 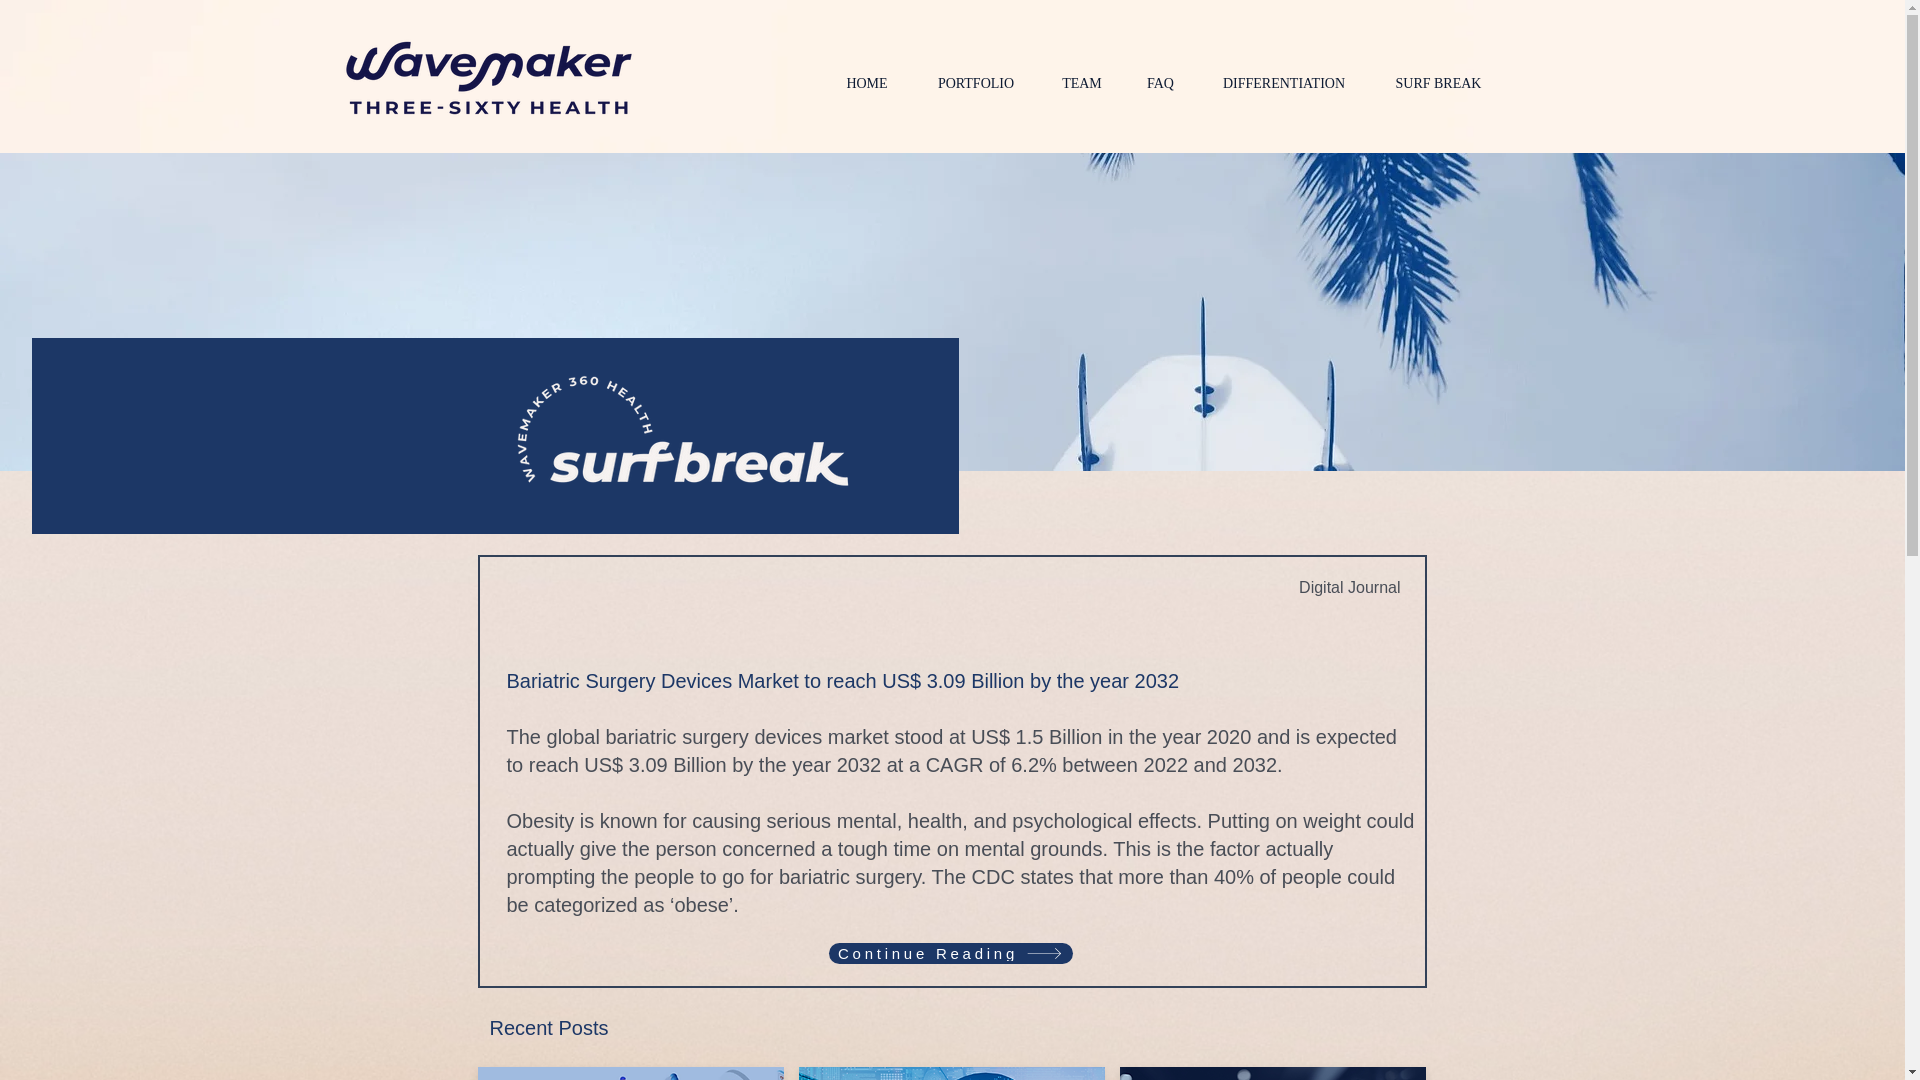 I want to click on SURF BREAK, so click(x=1438, y=84).